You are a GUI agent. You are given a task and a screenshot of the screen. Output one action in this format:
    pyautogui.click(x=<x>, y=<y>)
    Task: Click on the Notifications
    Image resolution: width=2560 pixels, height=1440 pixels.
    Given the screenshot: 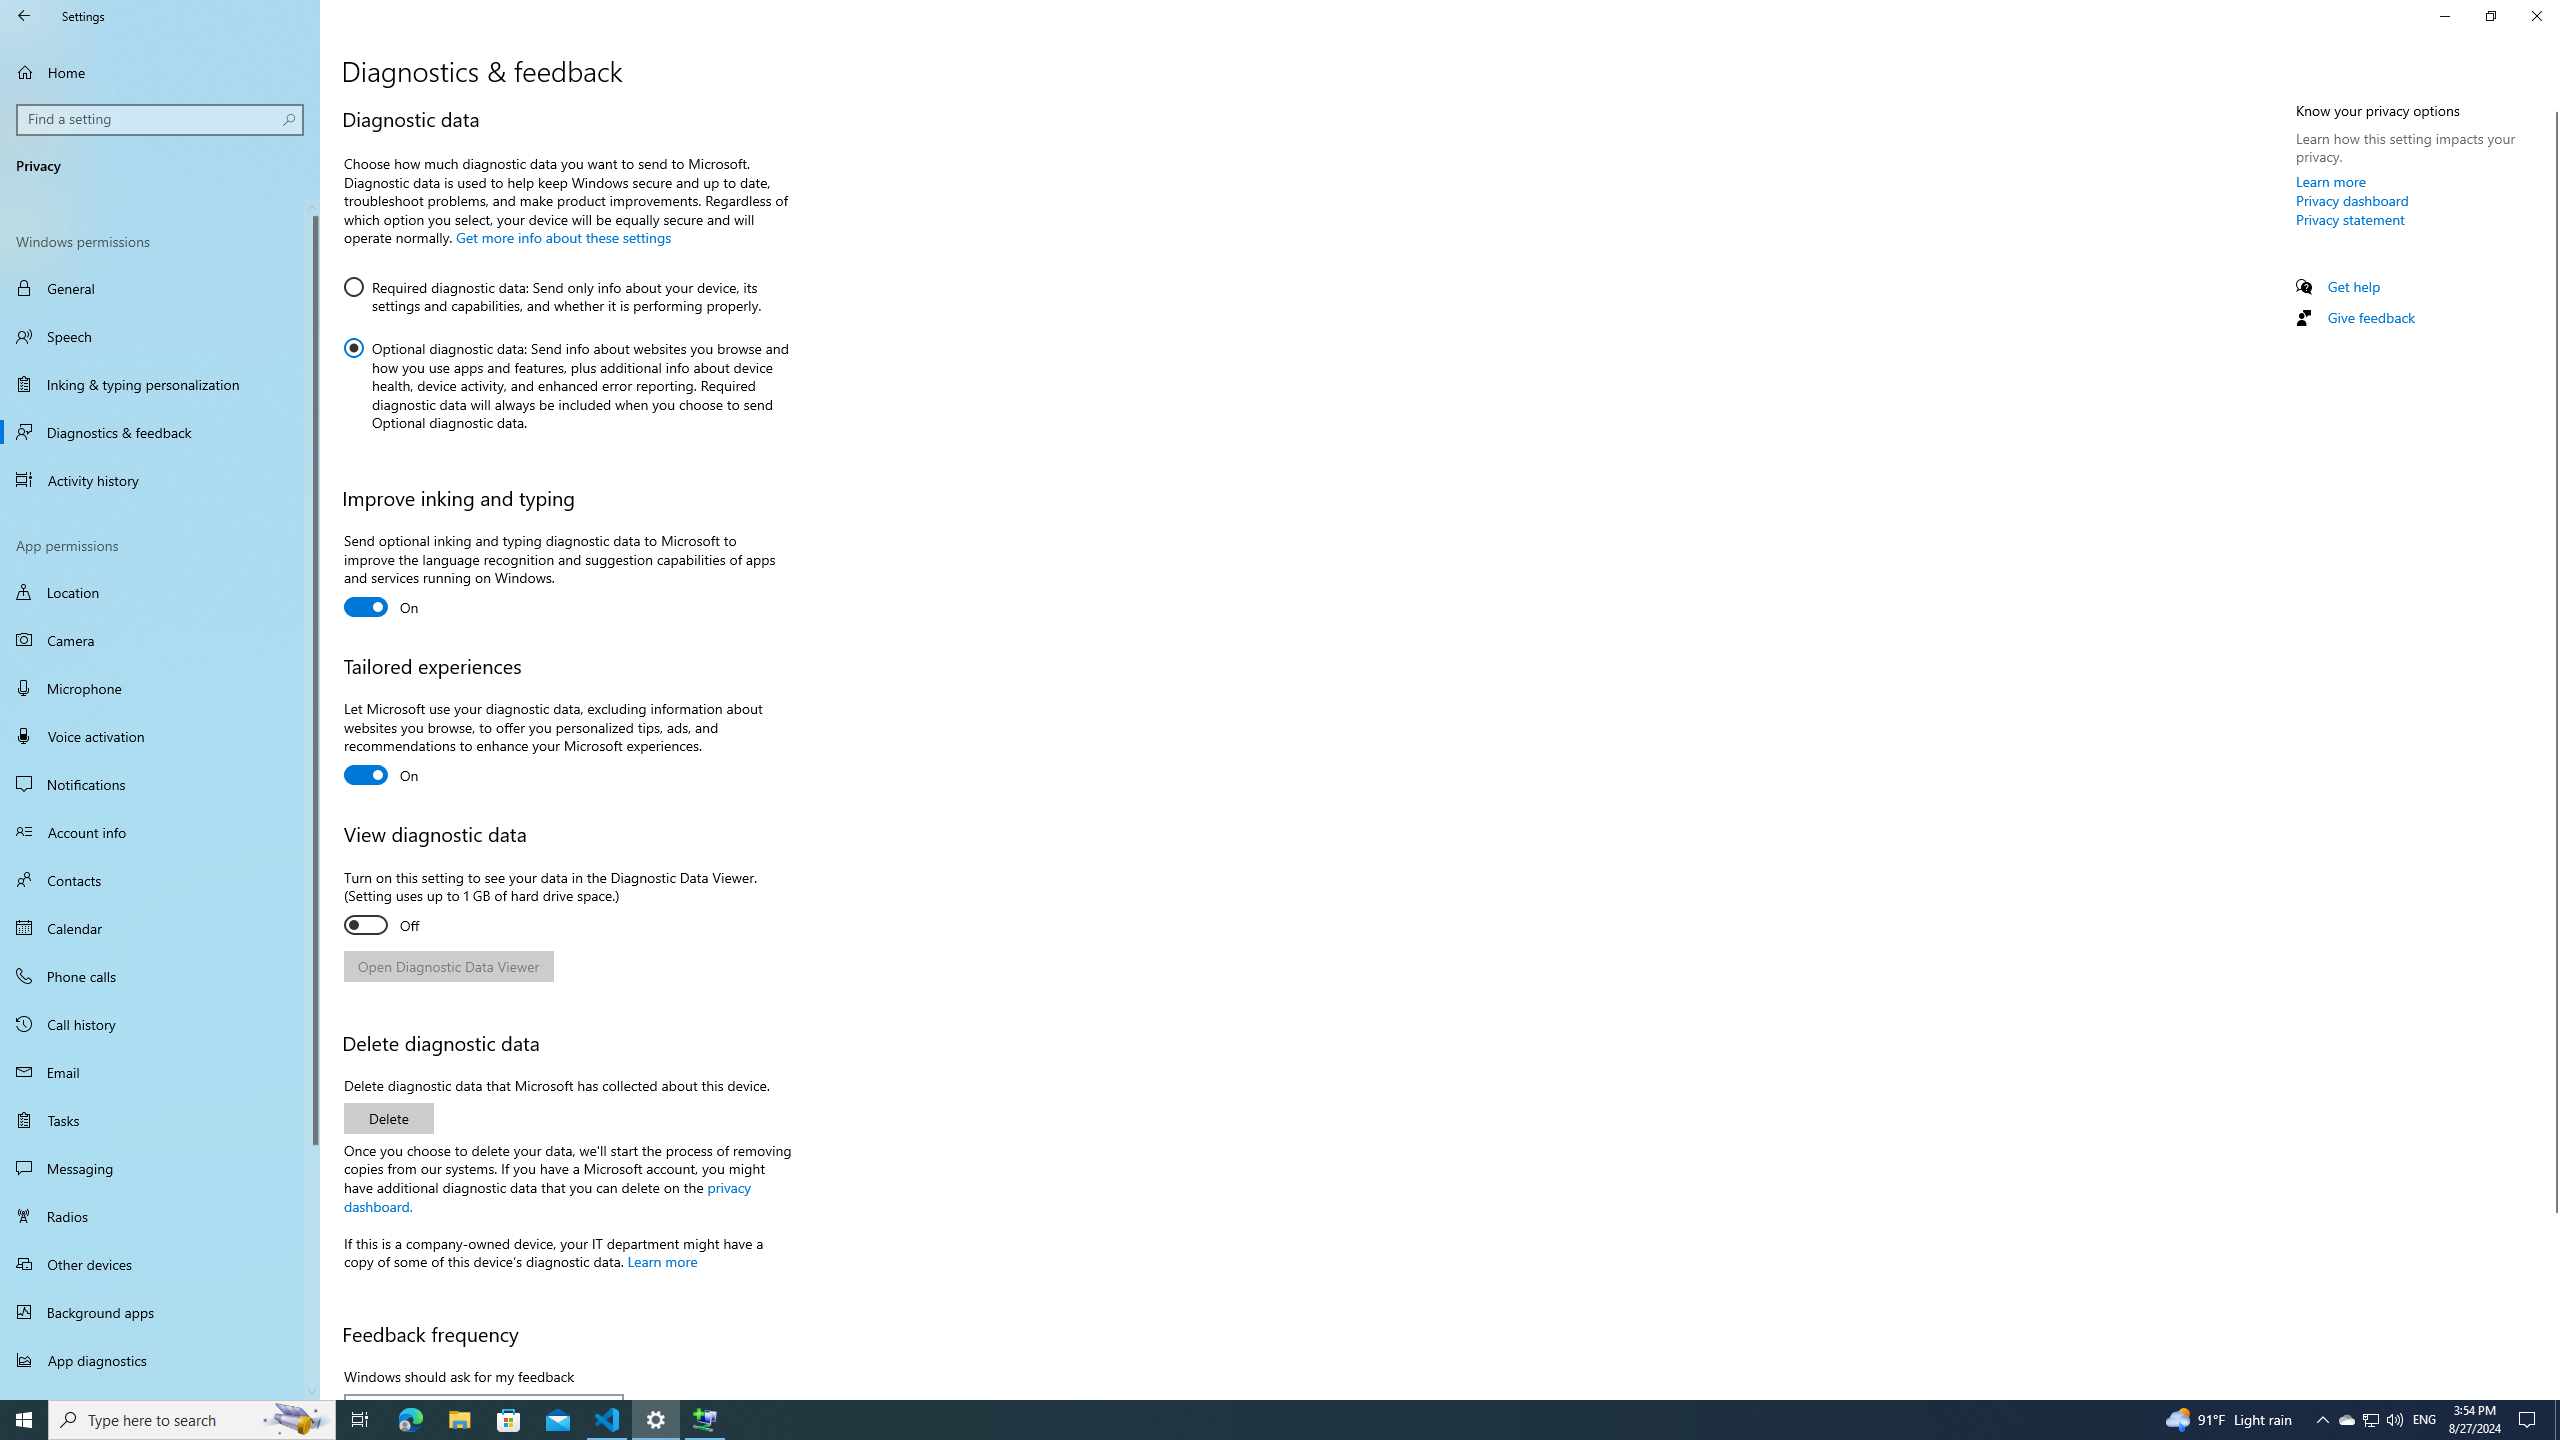 What is the action you would take?
    pyautogui.click(x=160, y=784)
    